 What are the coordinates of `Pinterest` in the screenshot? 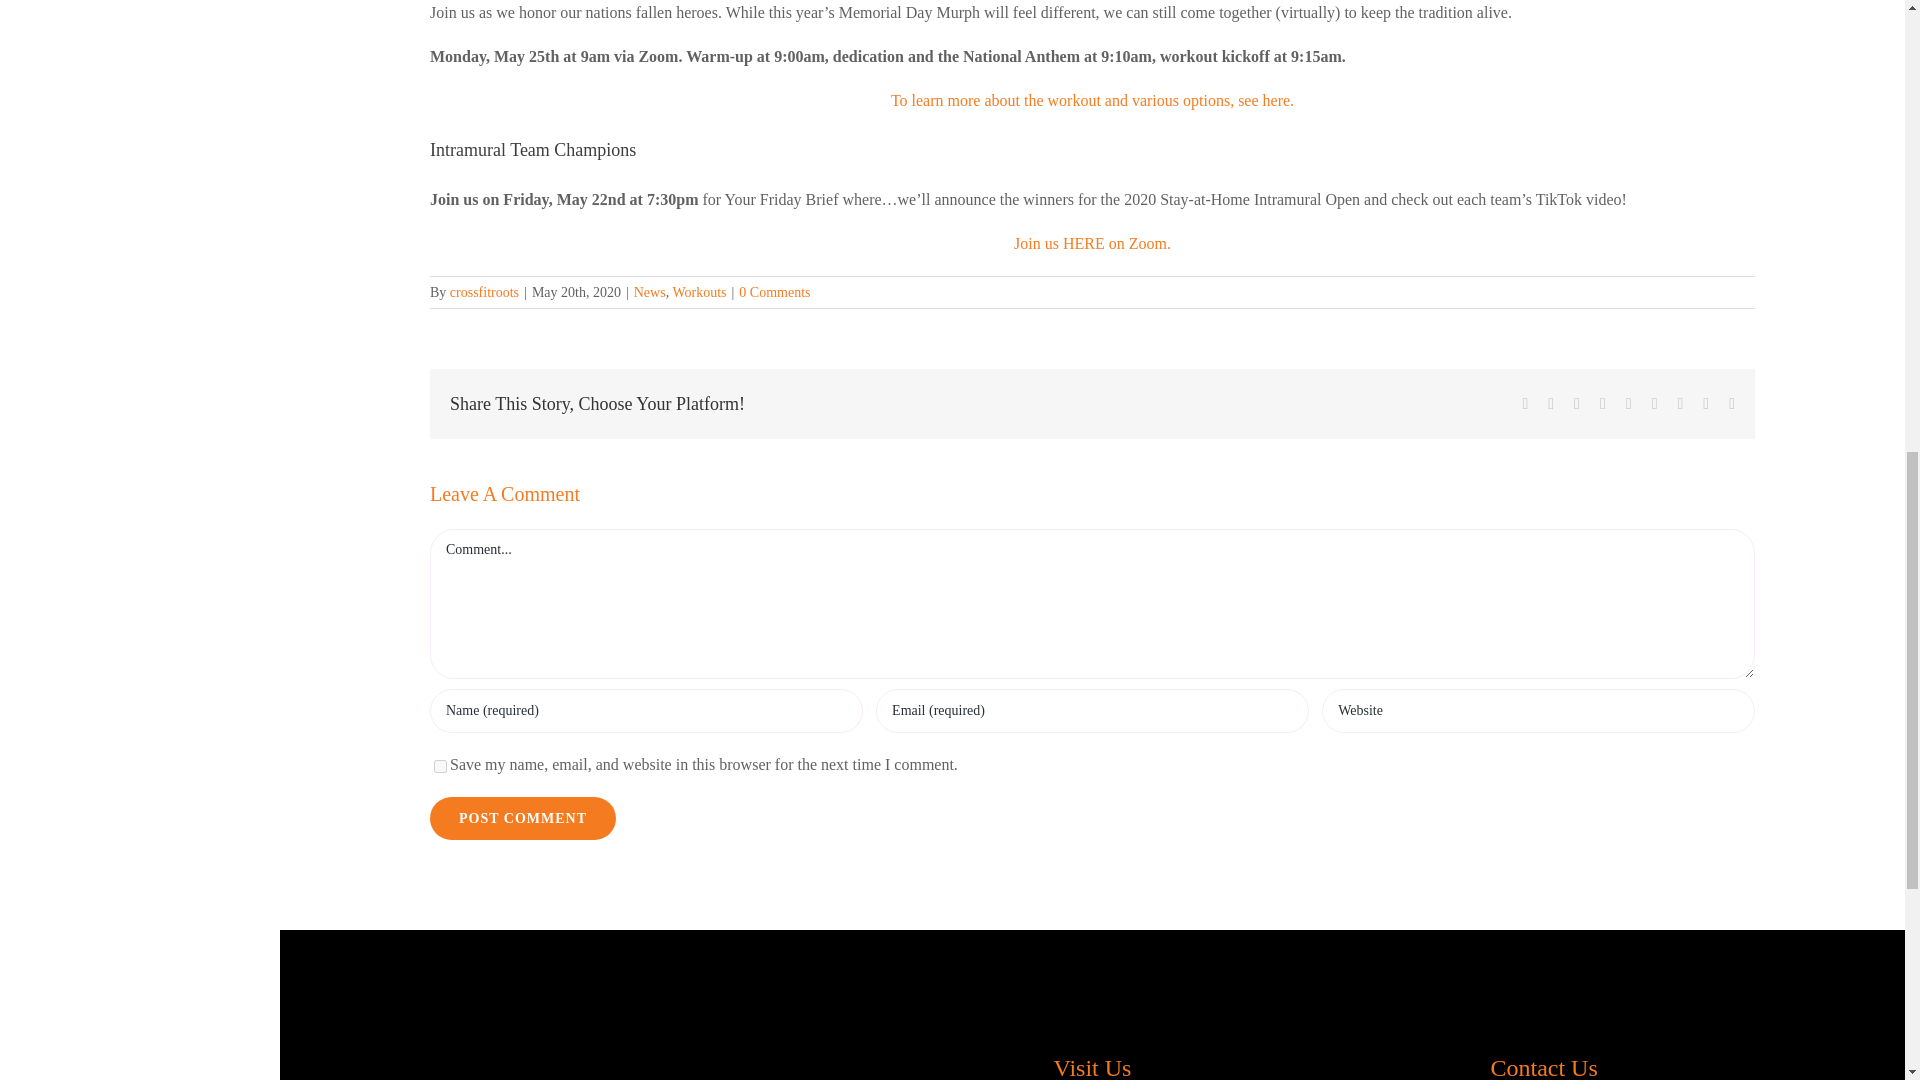 It's located at (1680, 404).